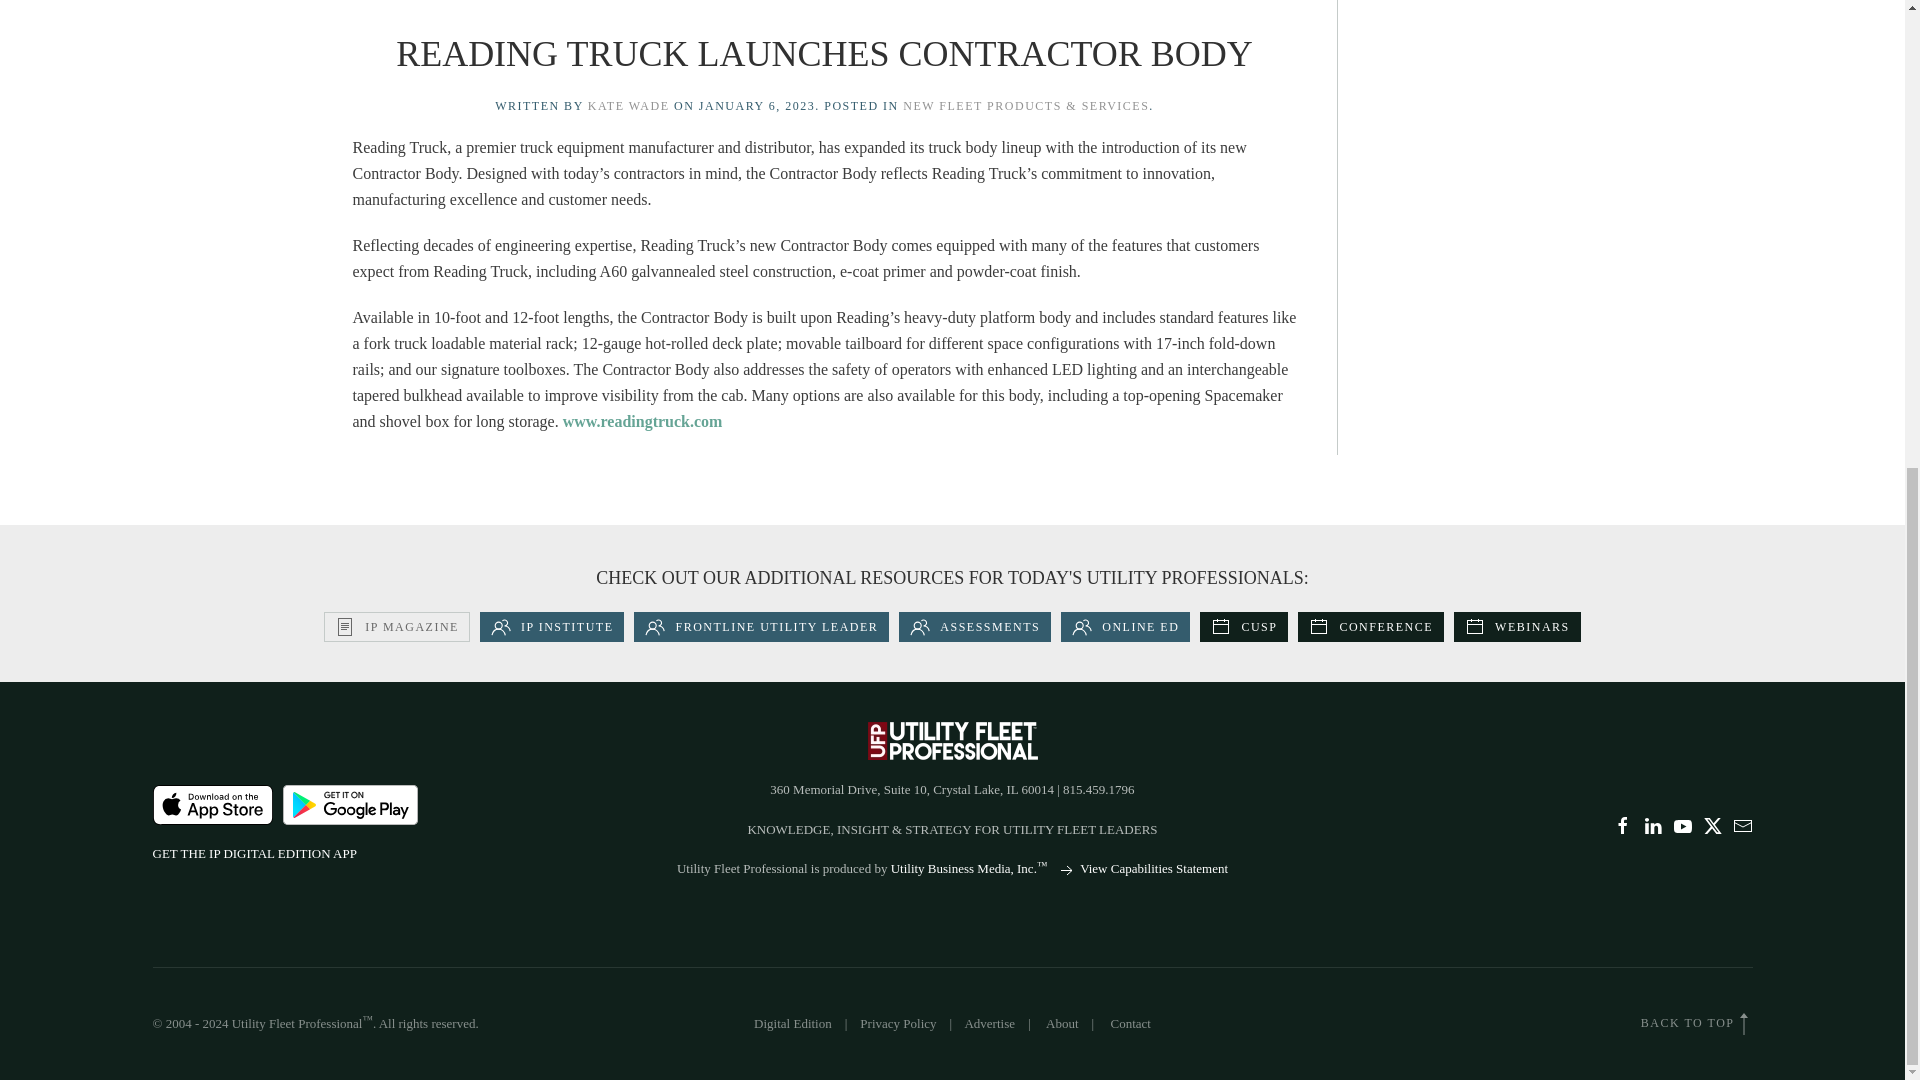  What do you see at coordinates (552, 626) in the screenshot?
I see `iP Institute` at bounding box center [552, 626].